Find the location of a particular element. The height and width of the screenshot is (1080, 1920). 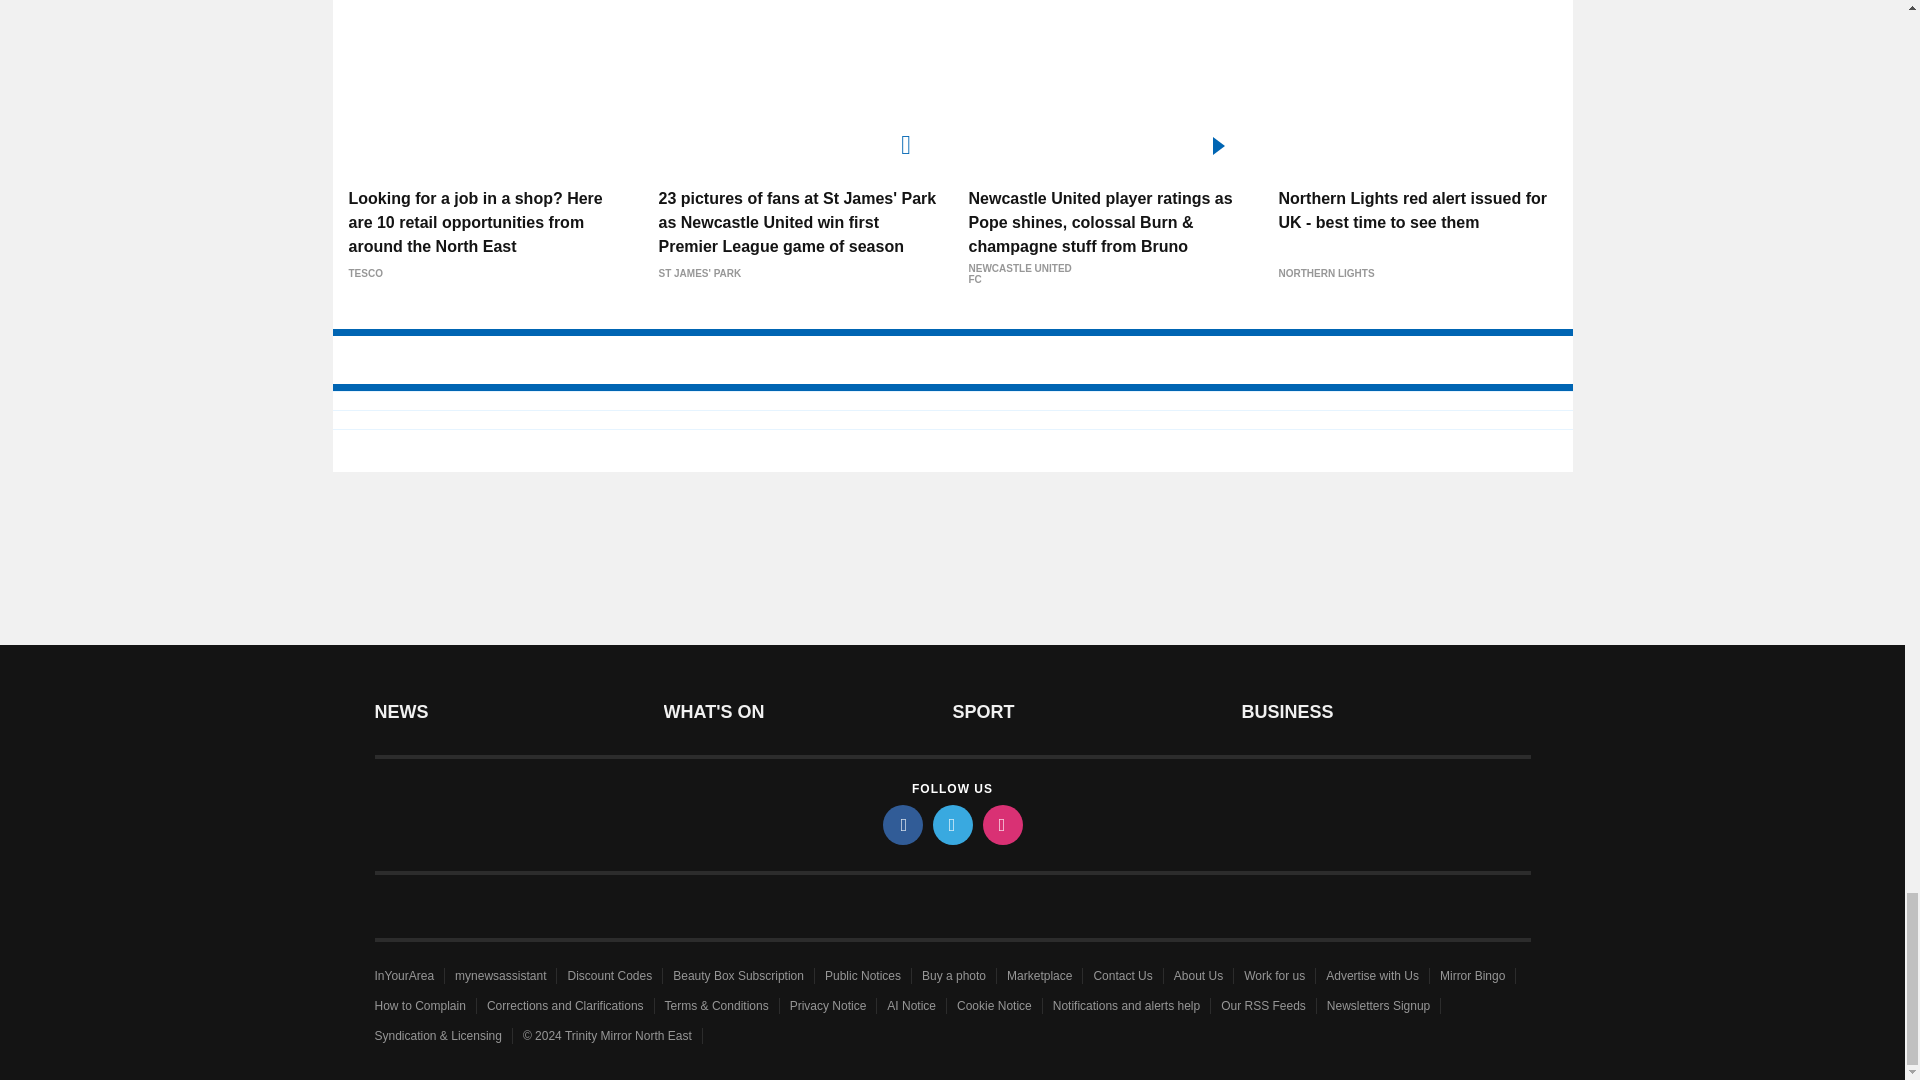

facebook is located at coordinates (901, 824).